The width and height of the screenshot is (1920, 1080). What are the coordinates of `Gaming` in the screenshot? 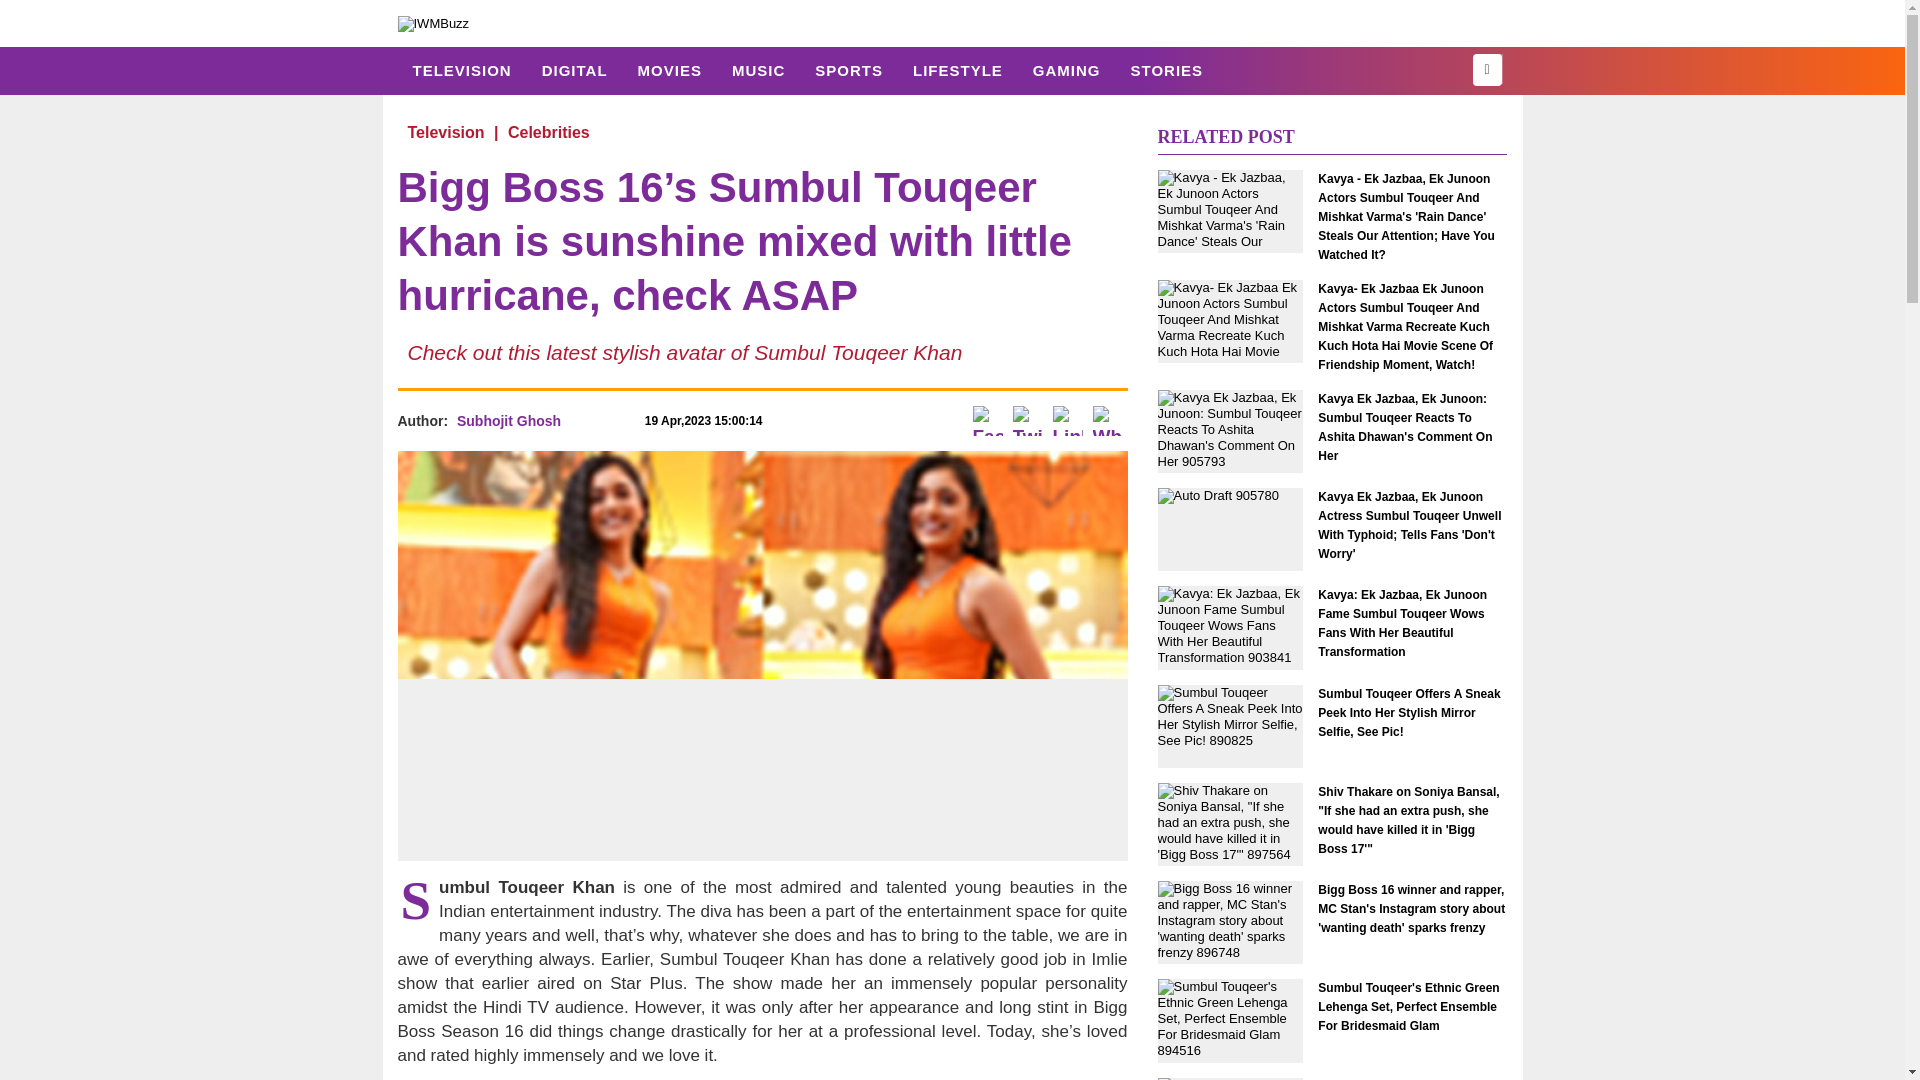 It's located at (1066, 70).